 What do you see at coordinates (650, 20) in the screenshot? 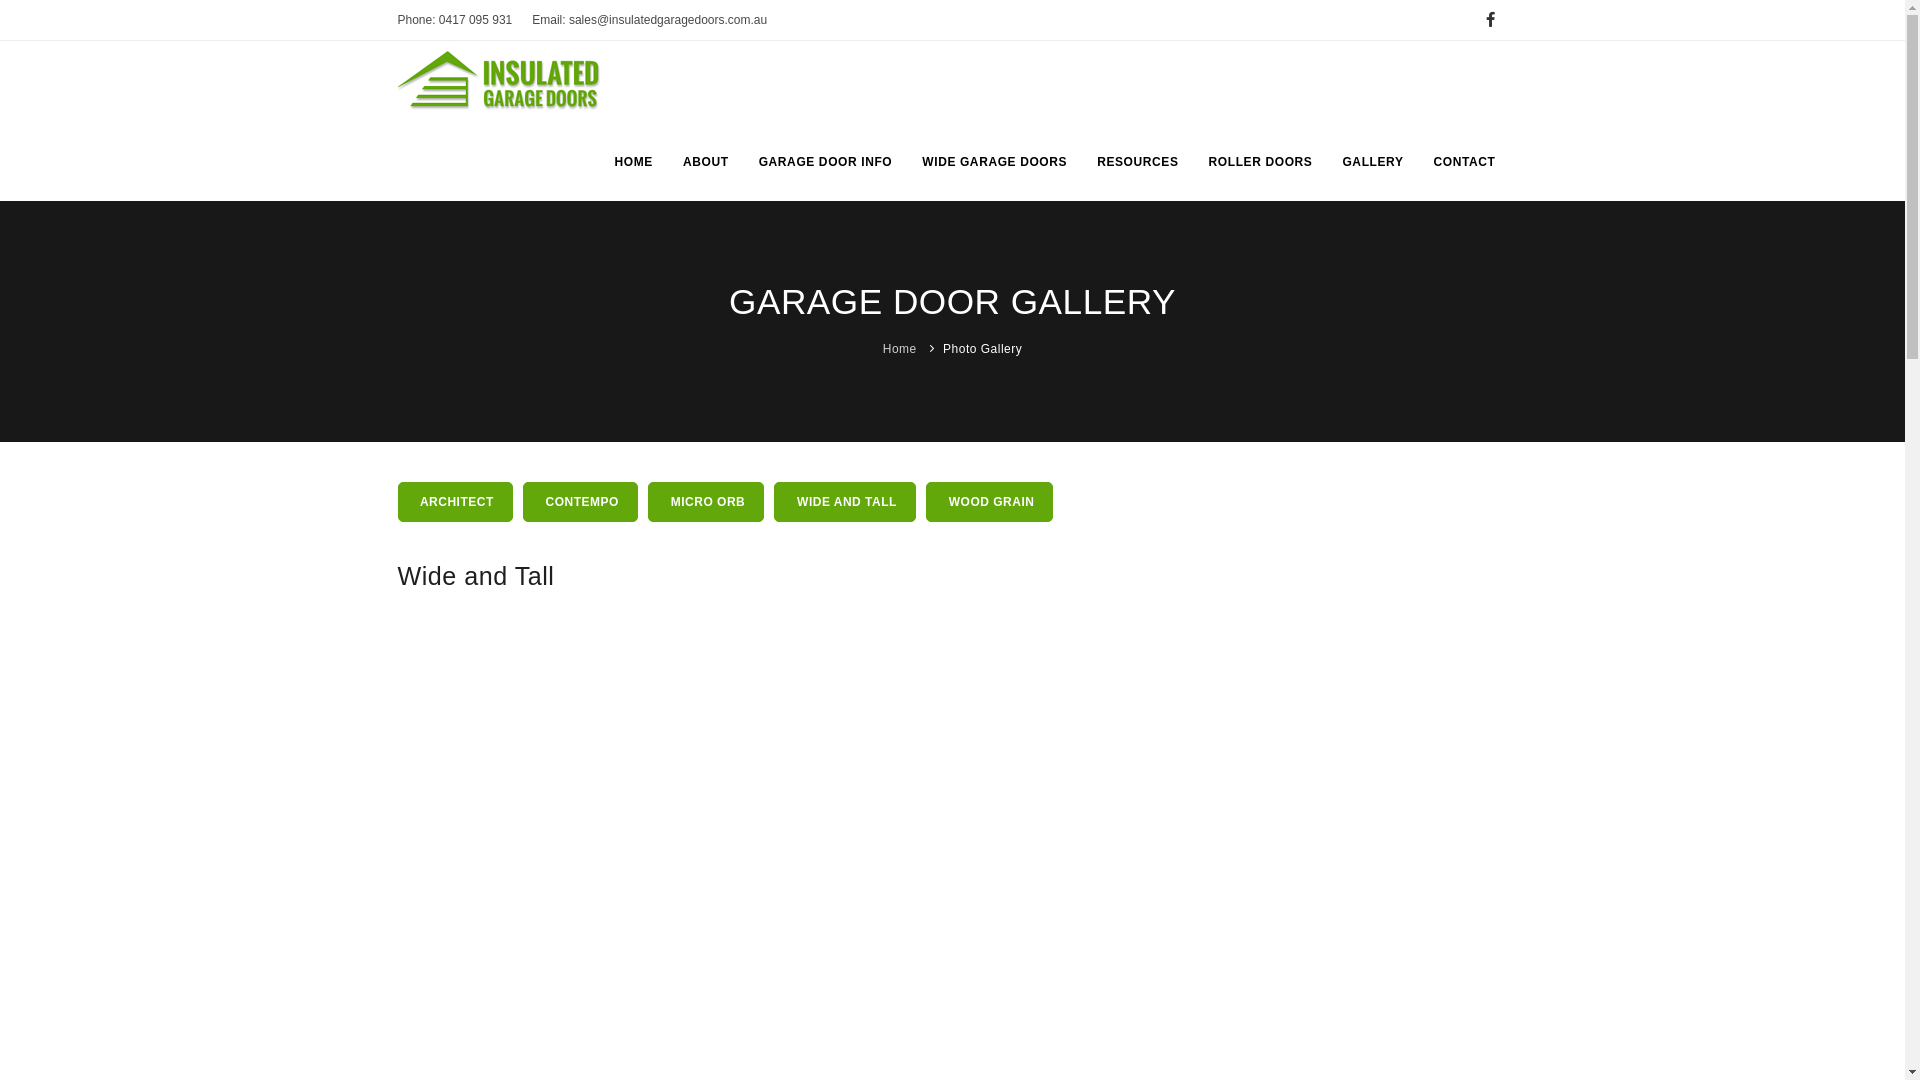
I see `Email: sales@insulatedgaragedoors.com.au` at bounding box center [650, 20].